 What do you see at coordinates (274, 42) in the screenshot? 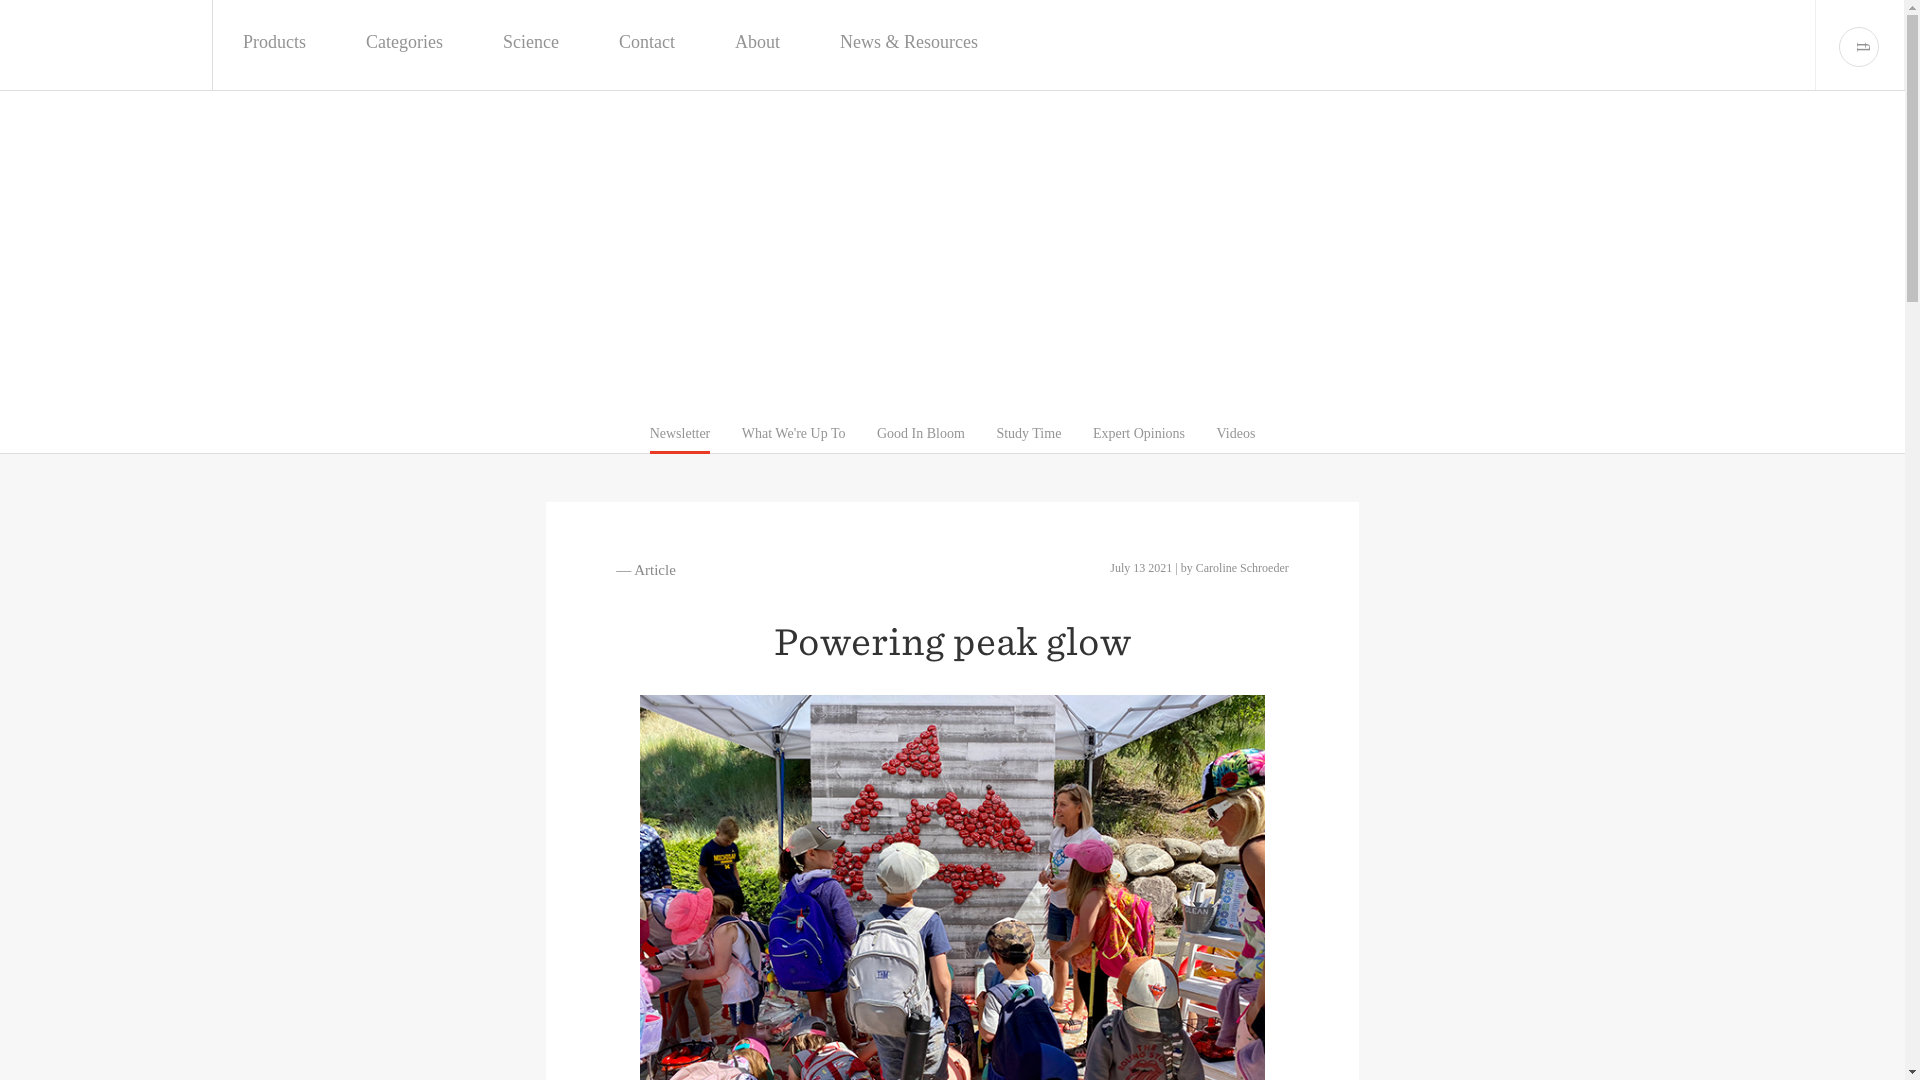
I see `Products` at bounding box center [274, 42].